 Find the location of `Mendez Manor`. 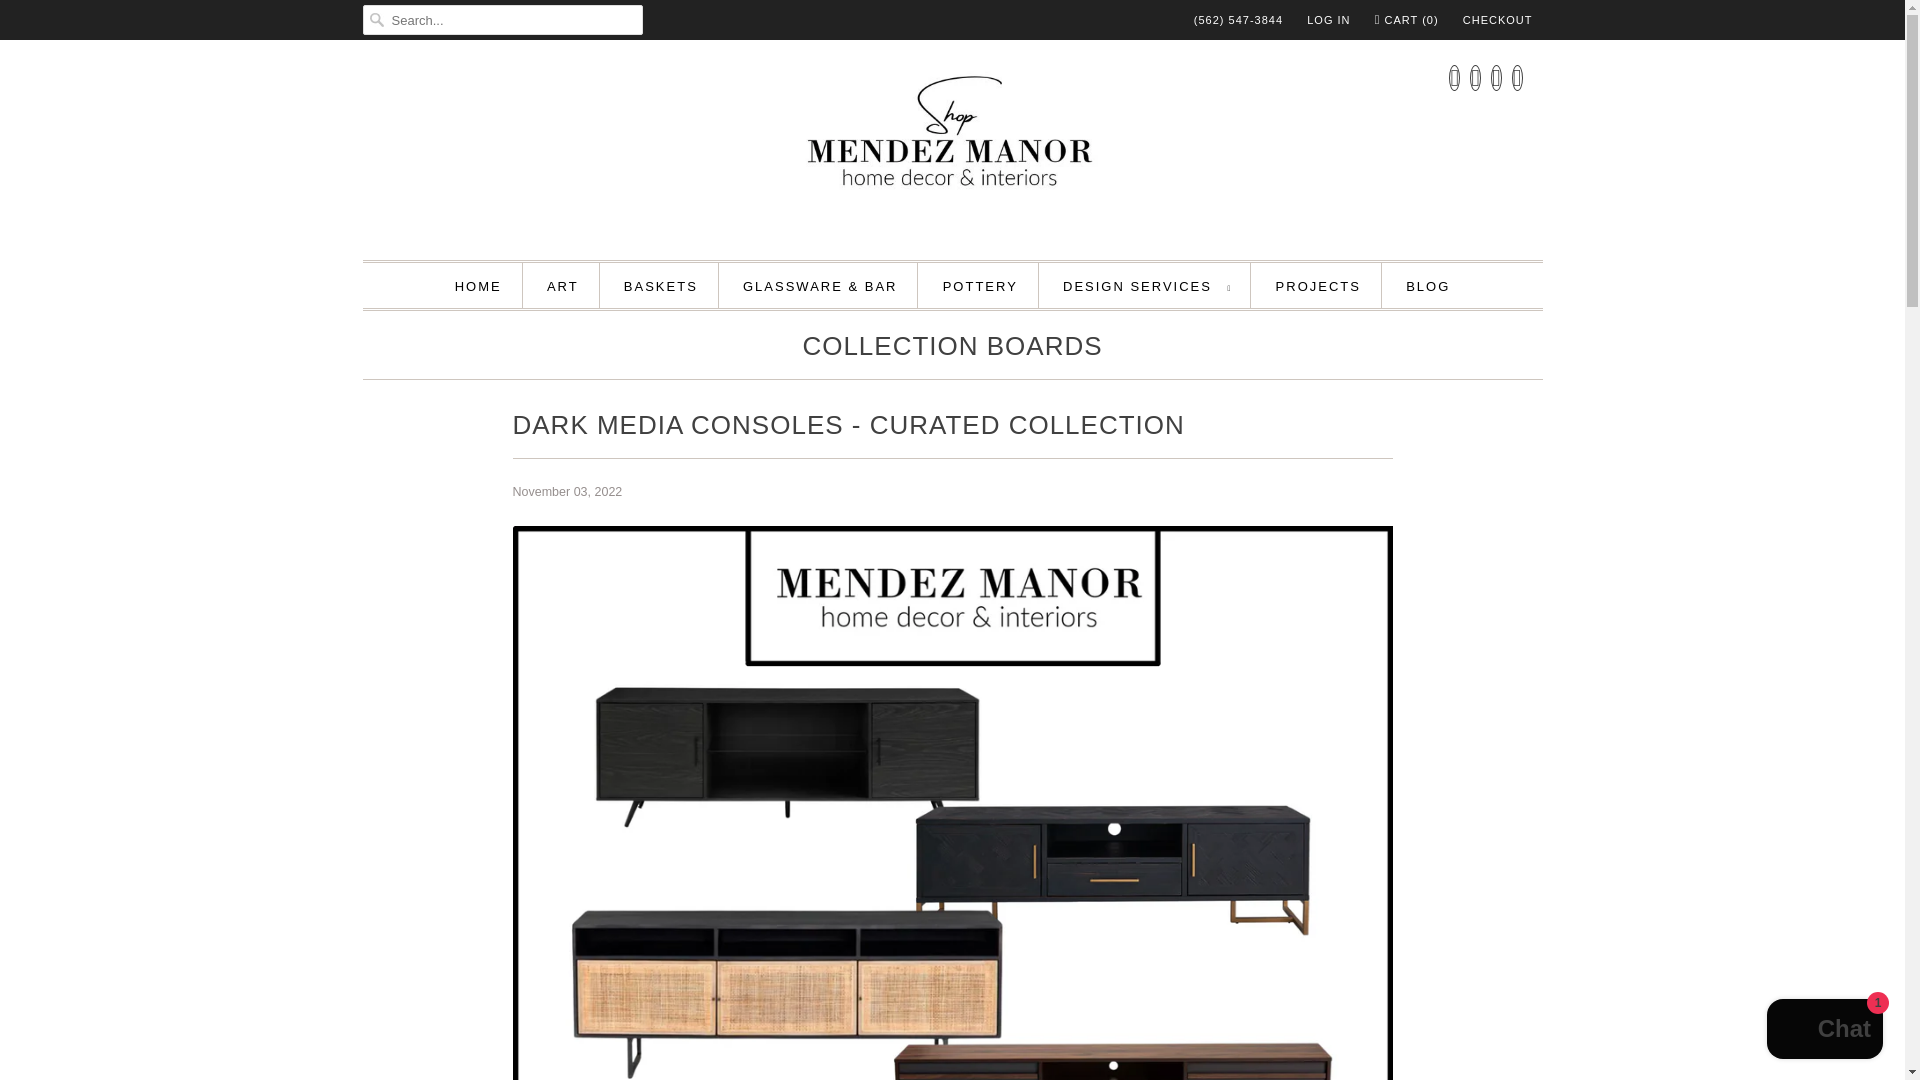

Mendez Manor is located at coordinates (952, 147).